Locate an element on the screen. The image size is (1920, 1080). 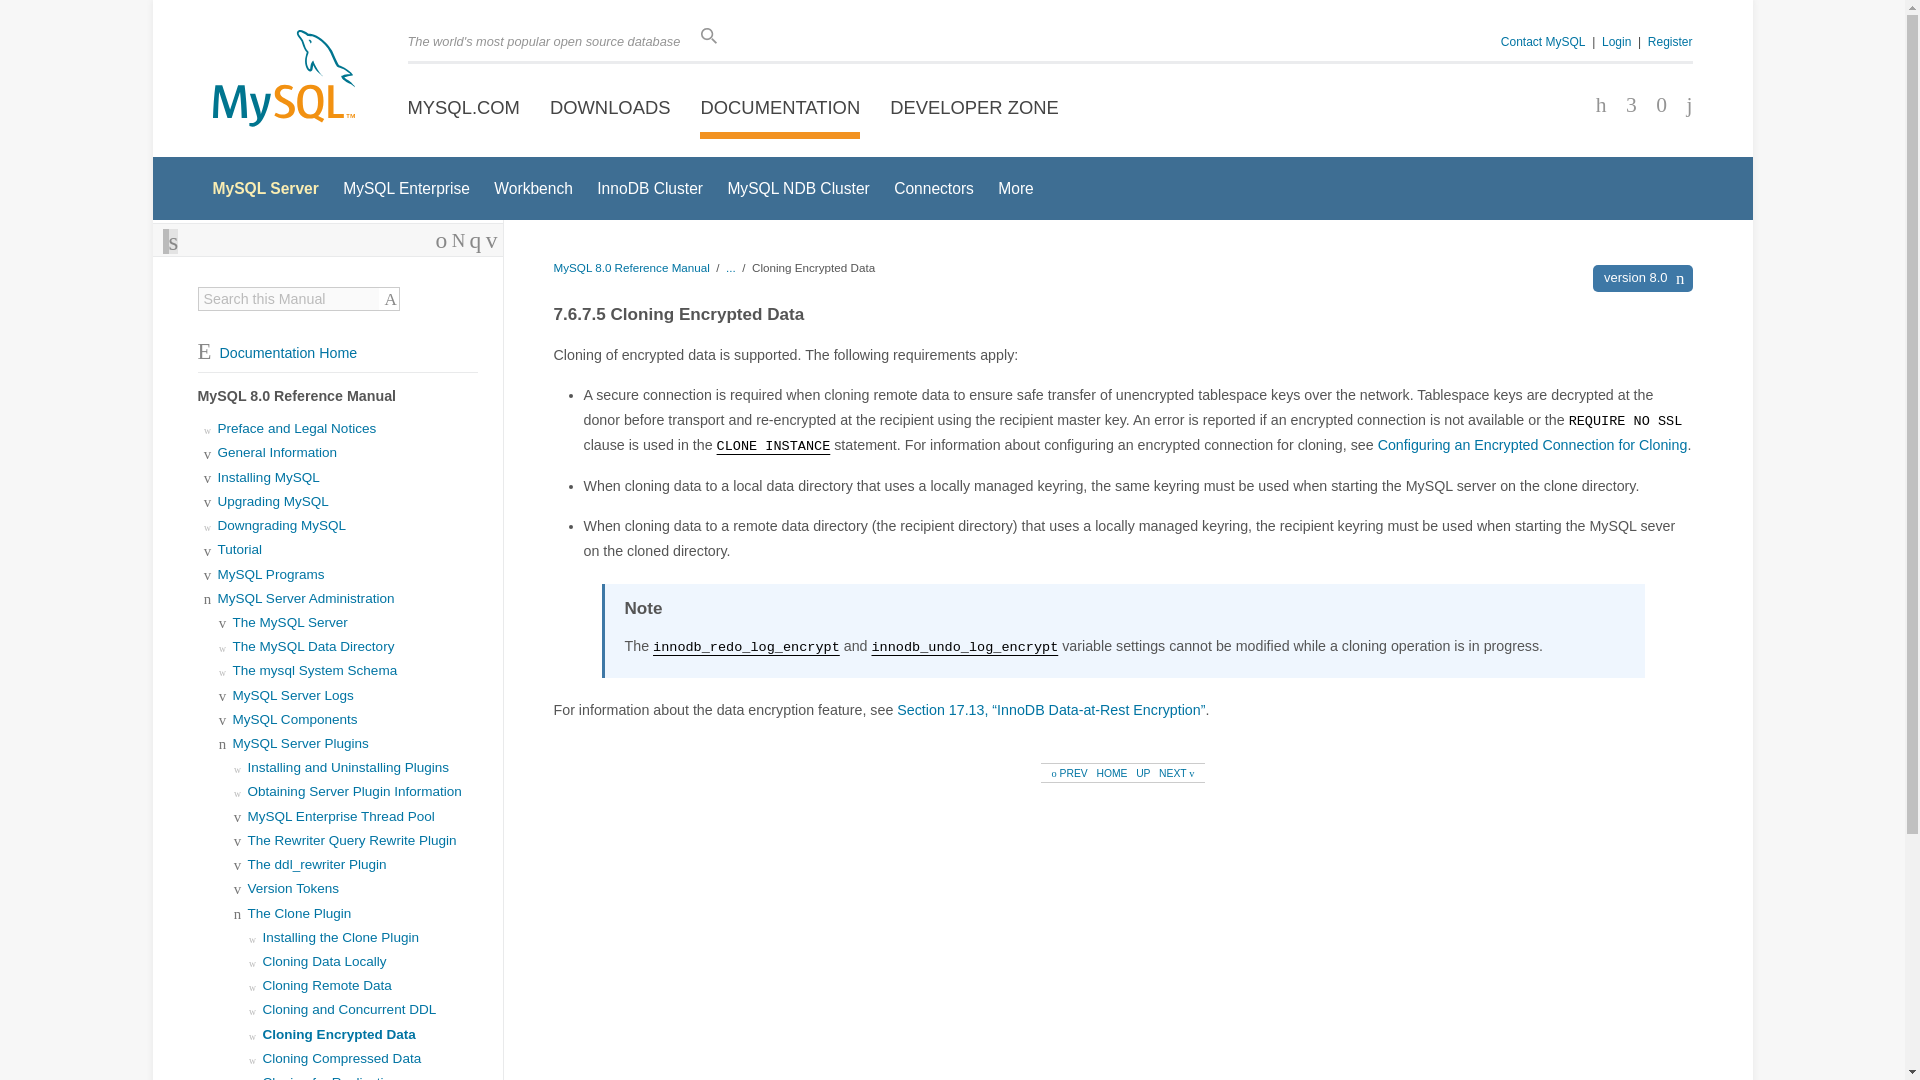
Visit our YouTube channel is located at coordinates (1682, 106).